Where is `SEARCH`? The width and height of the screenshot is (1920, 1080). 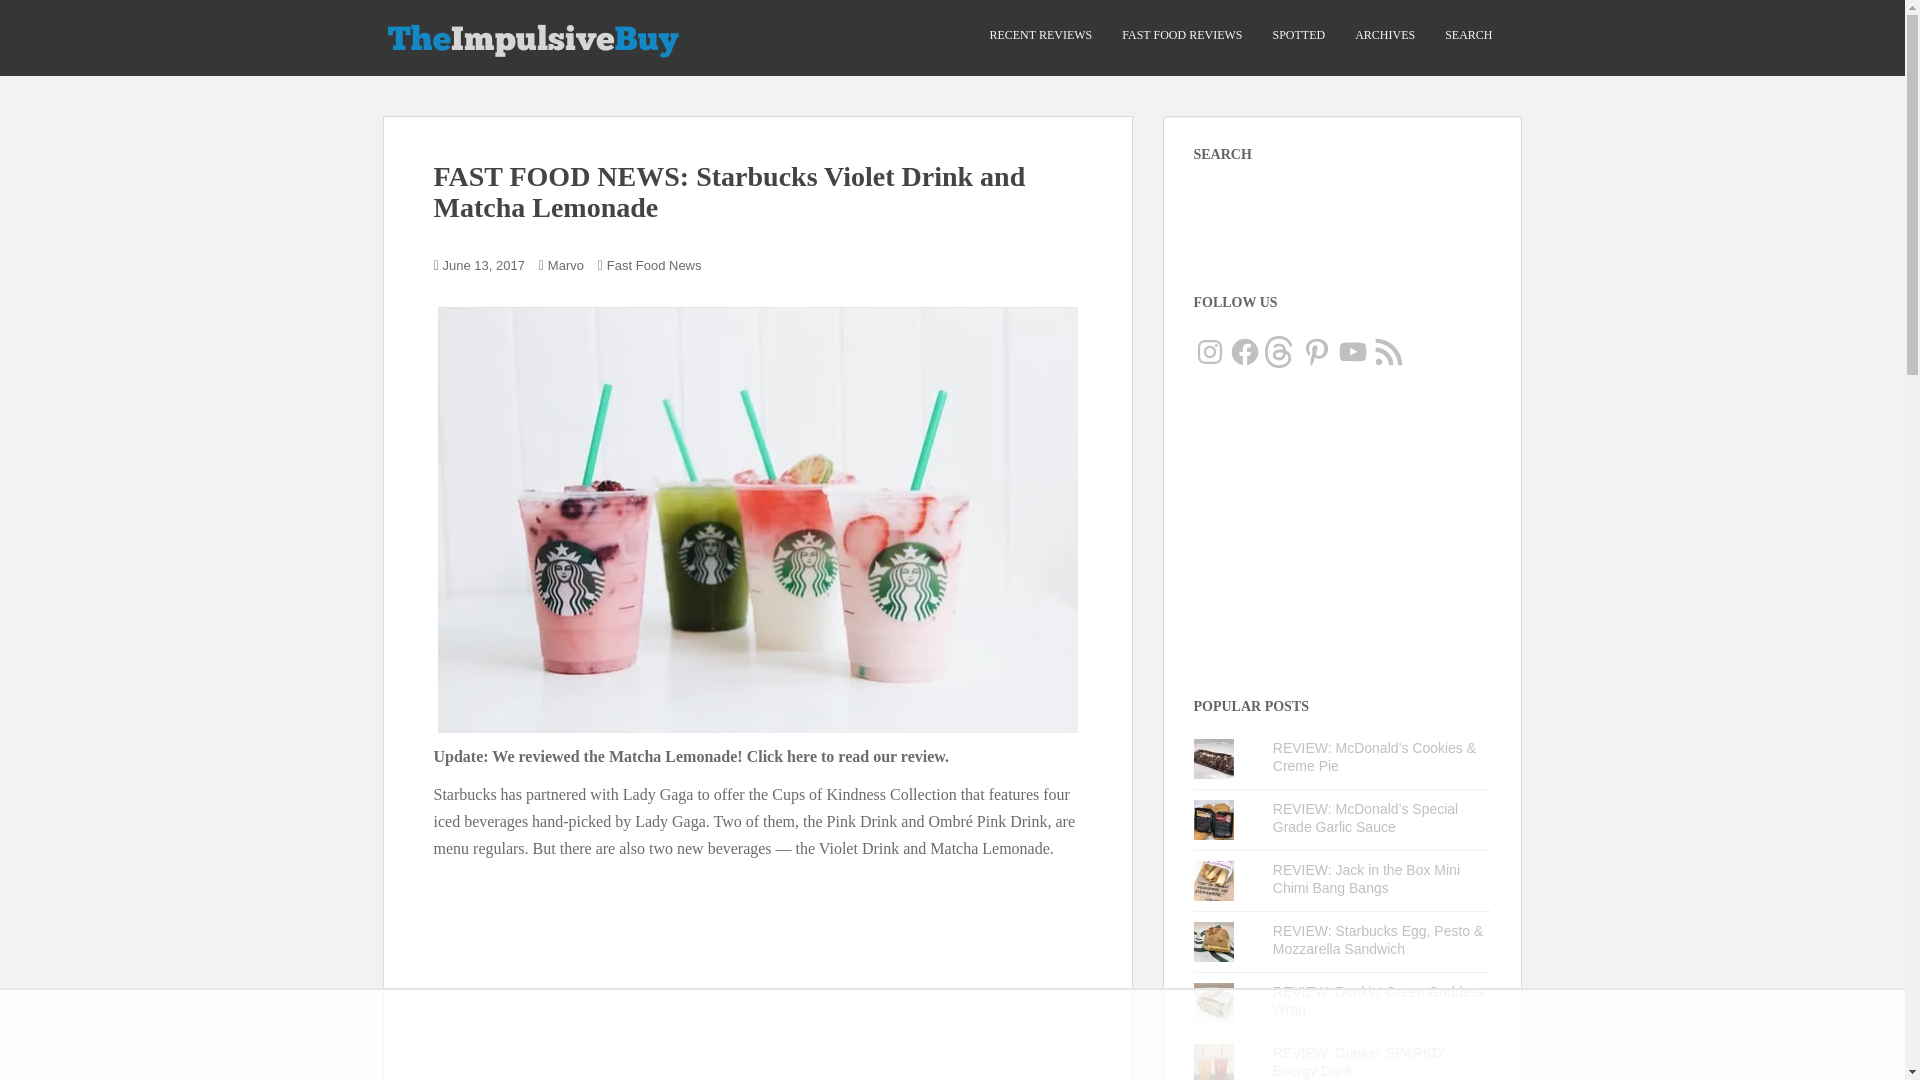 SEARCH is located at coordinates (1468, 35).